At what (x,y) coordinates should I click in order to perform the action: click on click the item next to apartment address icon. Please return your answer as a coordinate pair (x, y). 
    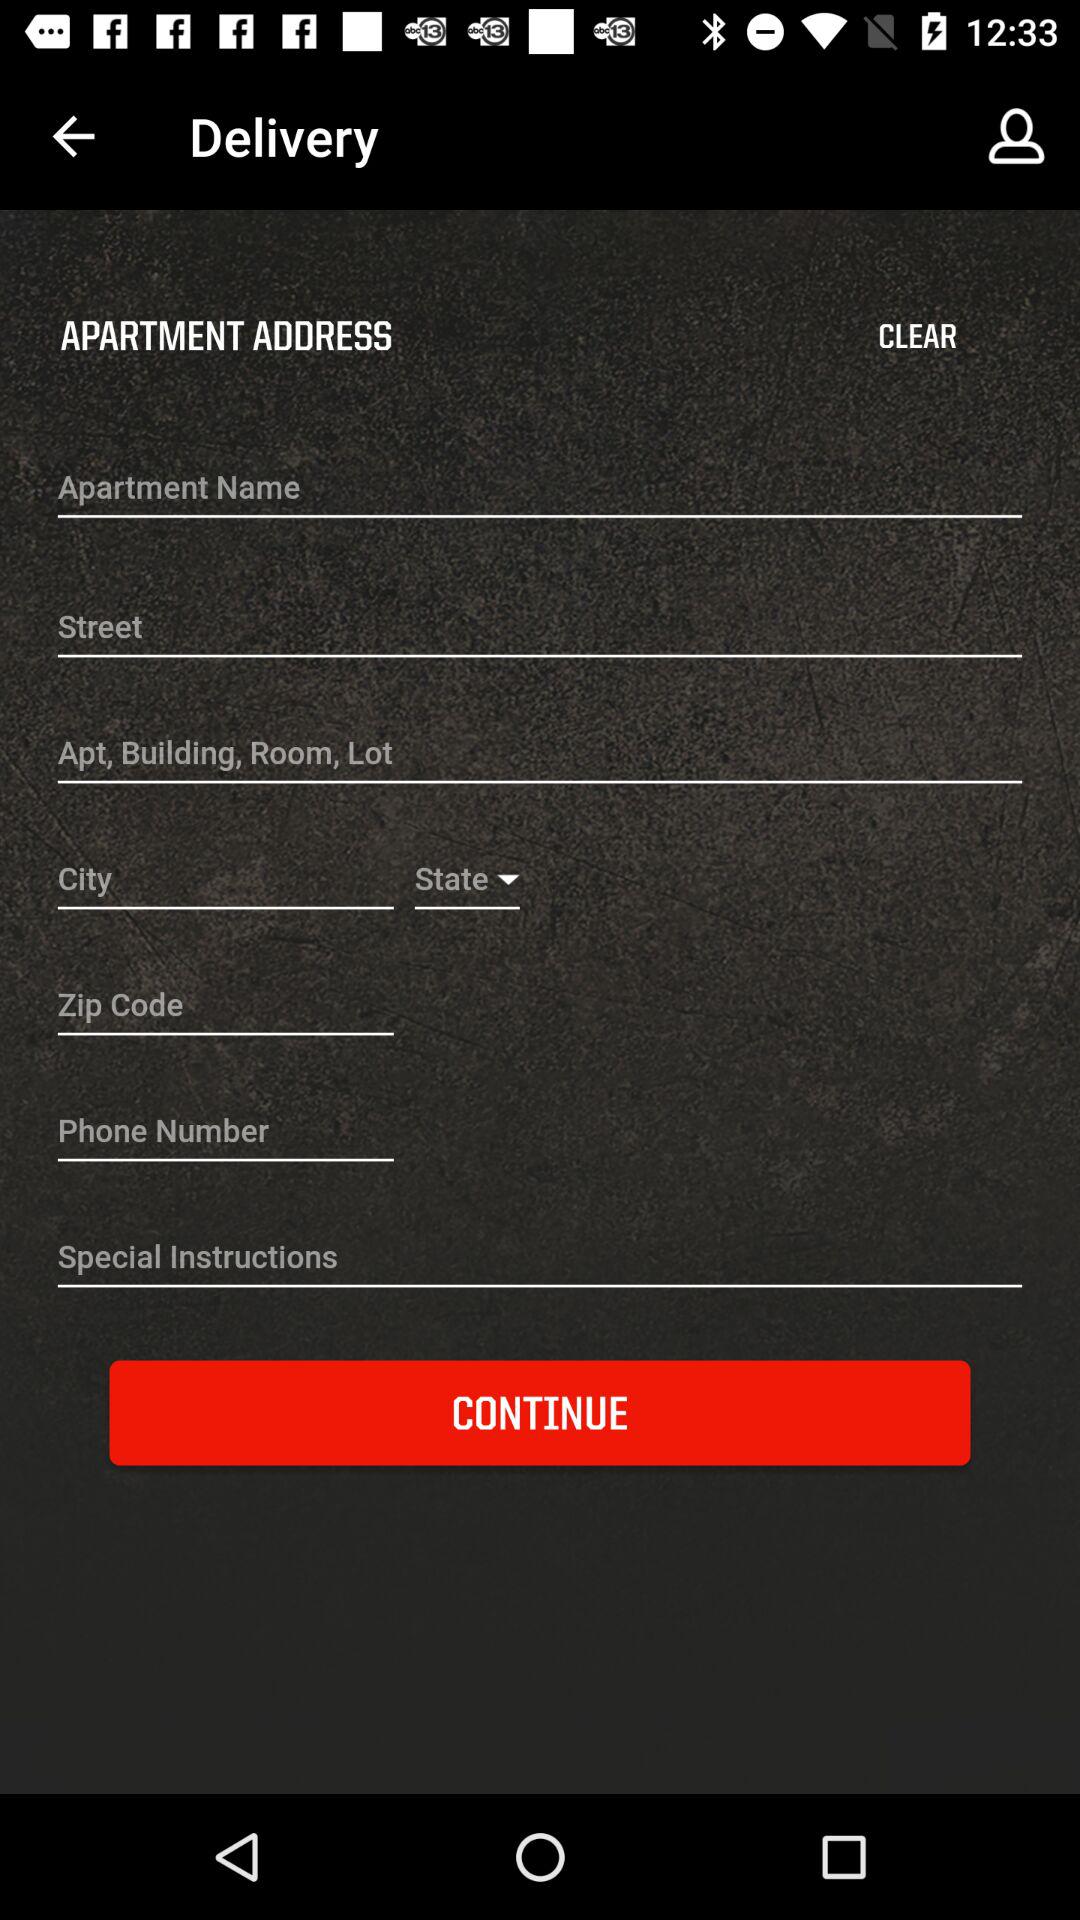
    Looking at the image, I should click on (916, 336).